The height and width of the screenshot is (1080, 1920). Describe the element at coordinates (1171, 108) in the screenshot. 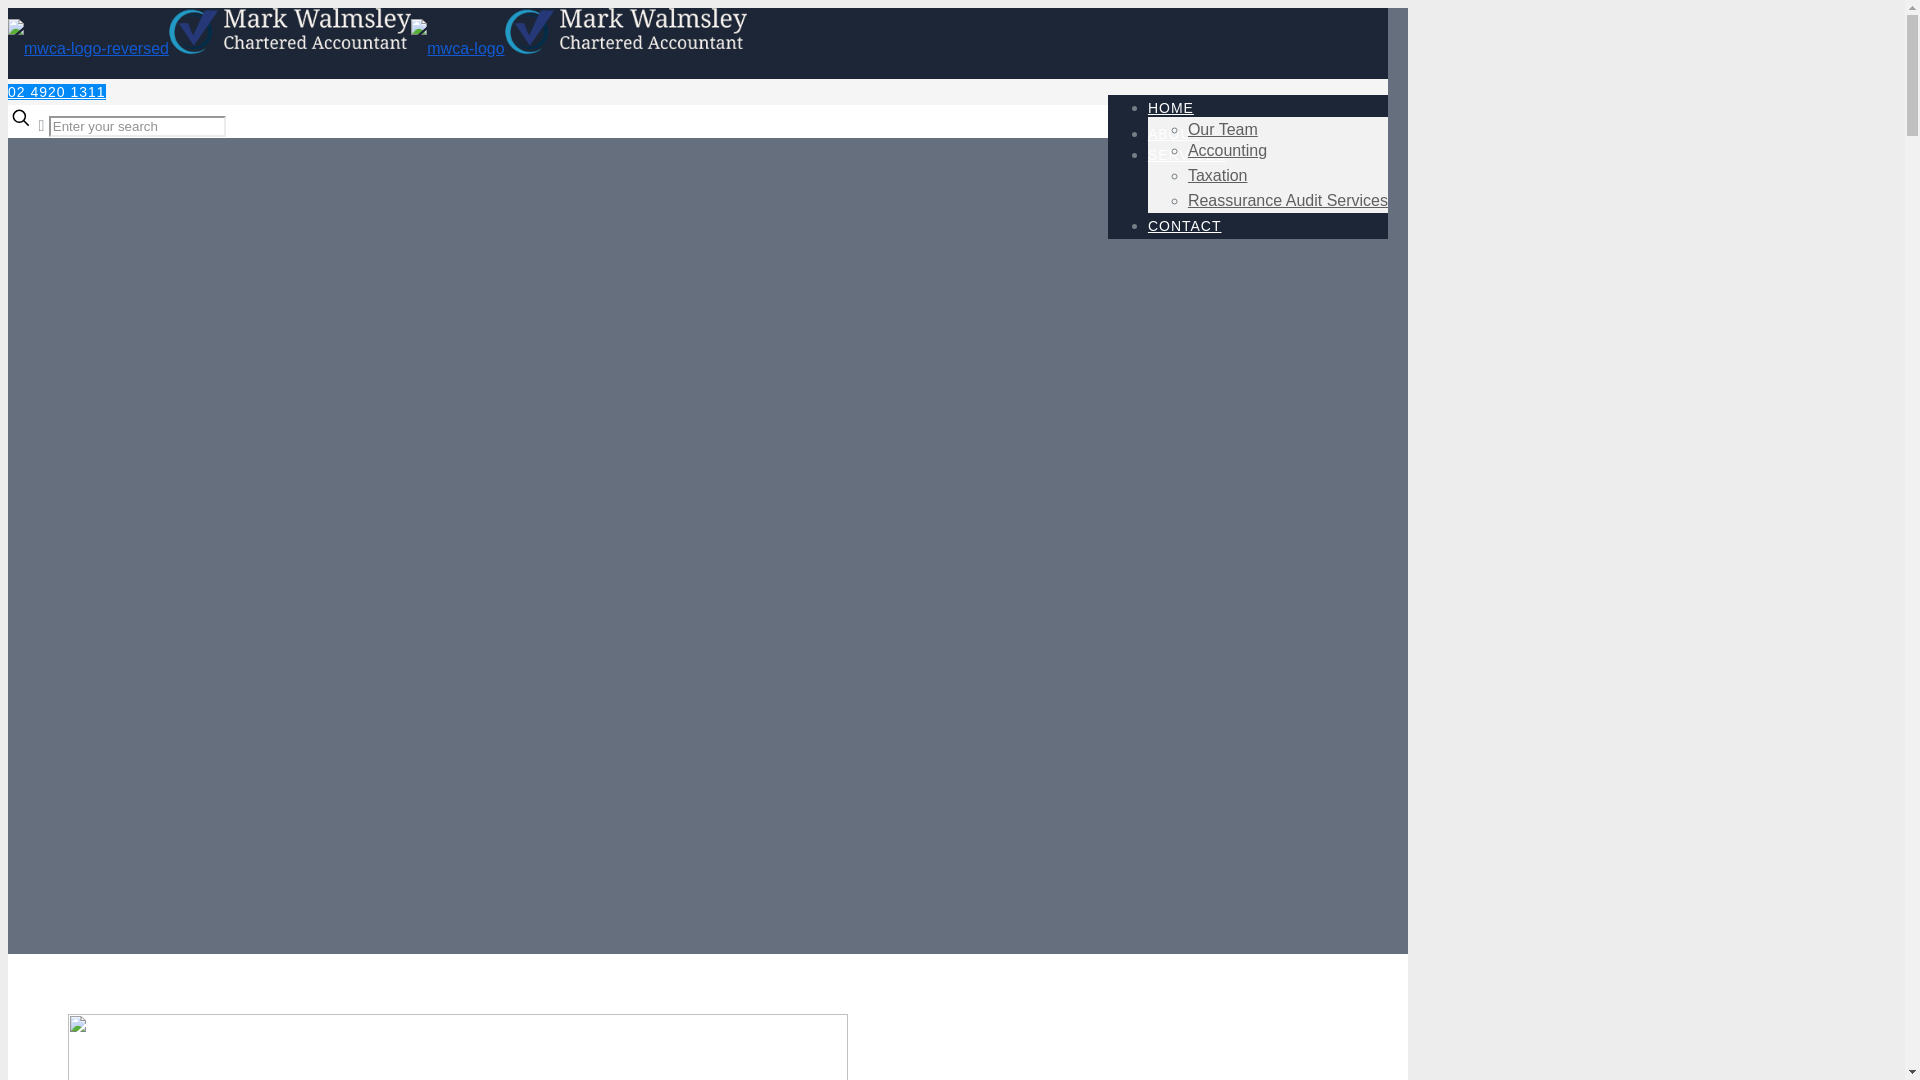

I see `HOME` at that location.